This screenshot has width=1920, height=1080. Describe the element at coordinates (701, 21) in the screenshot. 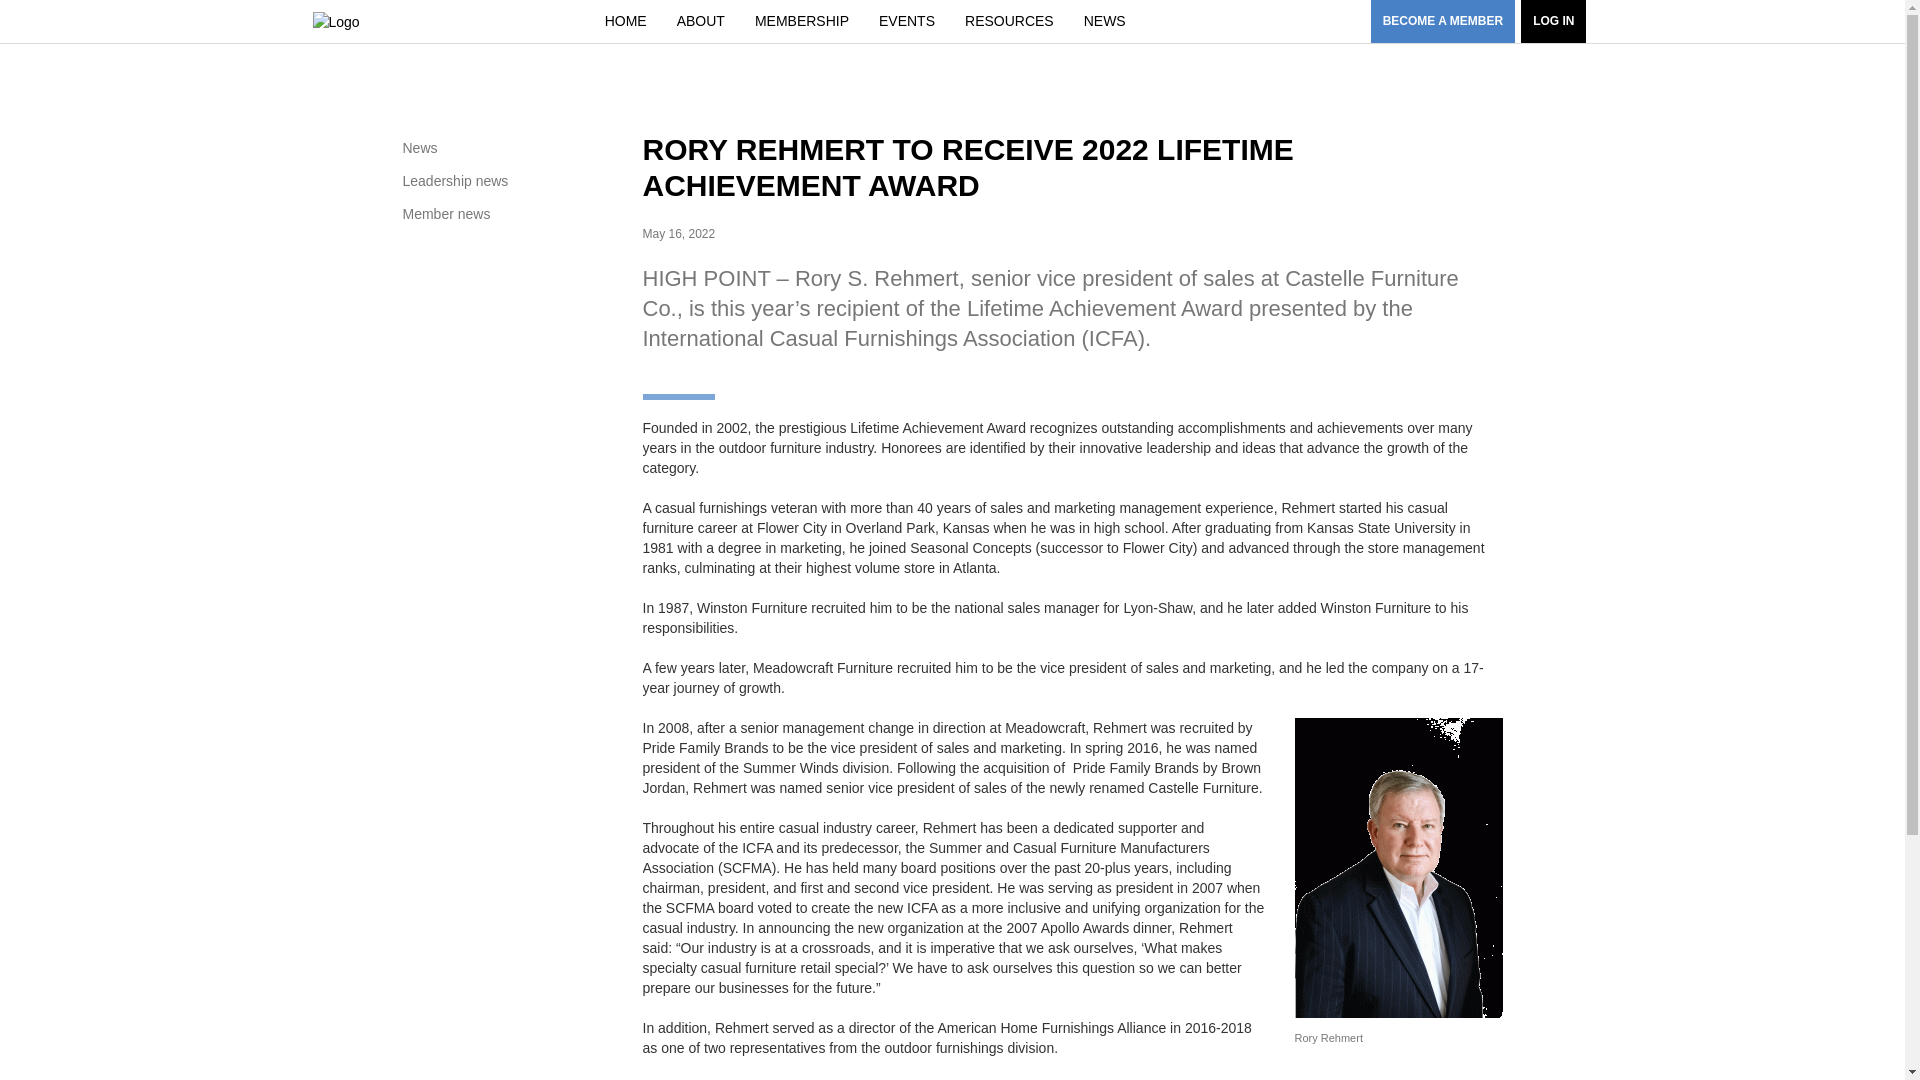

I see `ABOUT` at that location.